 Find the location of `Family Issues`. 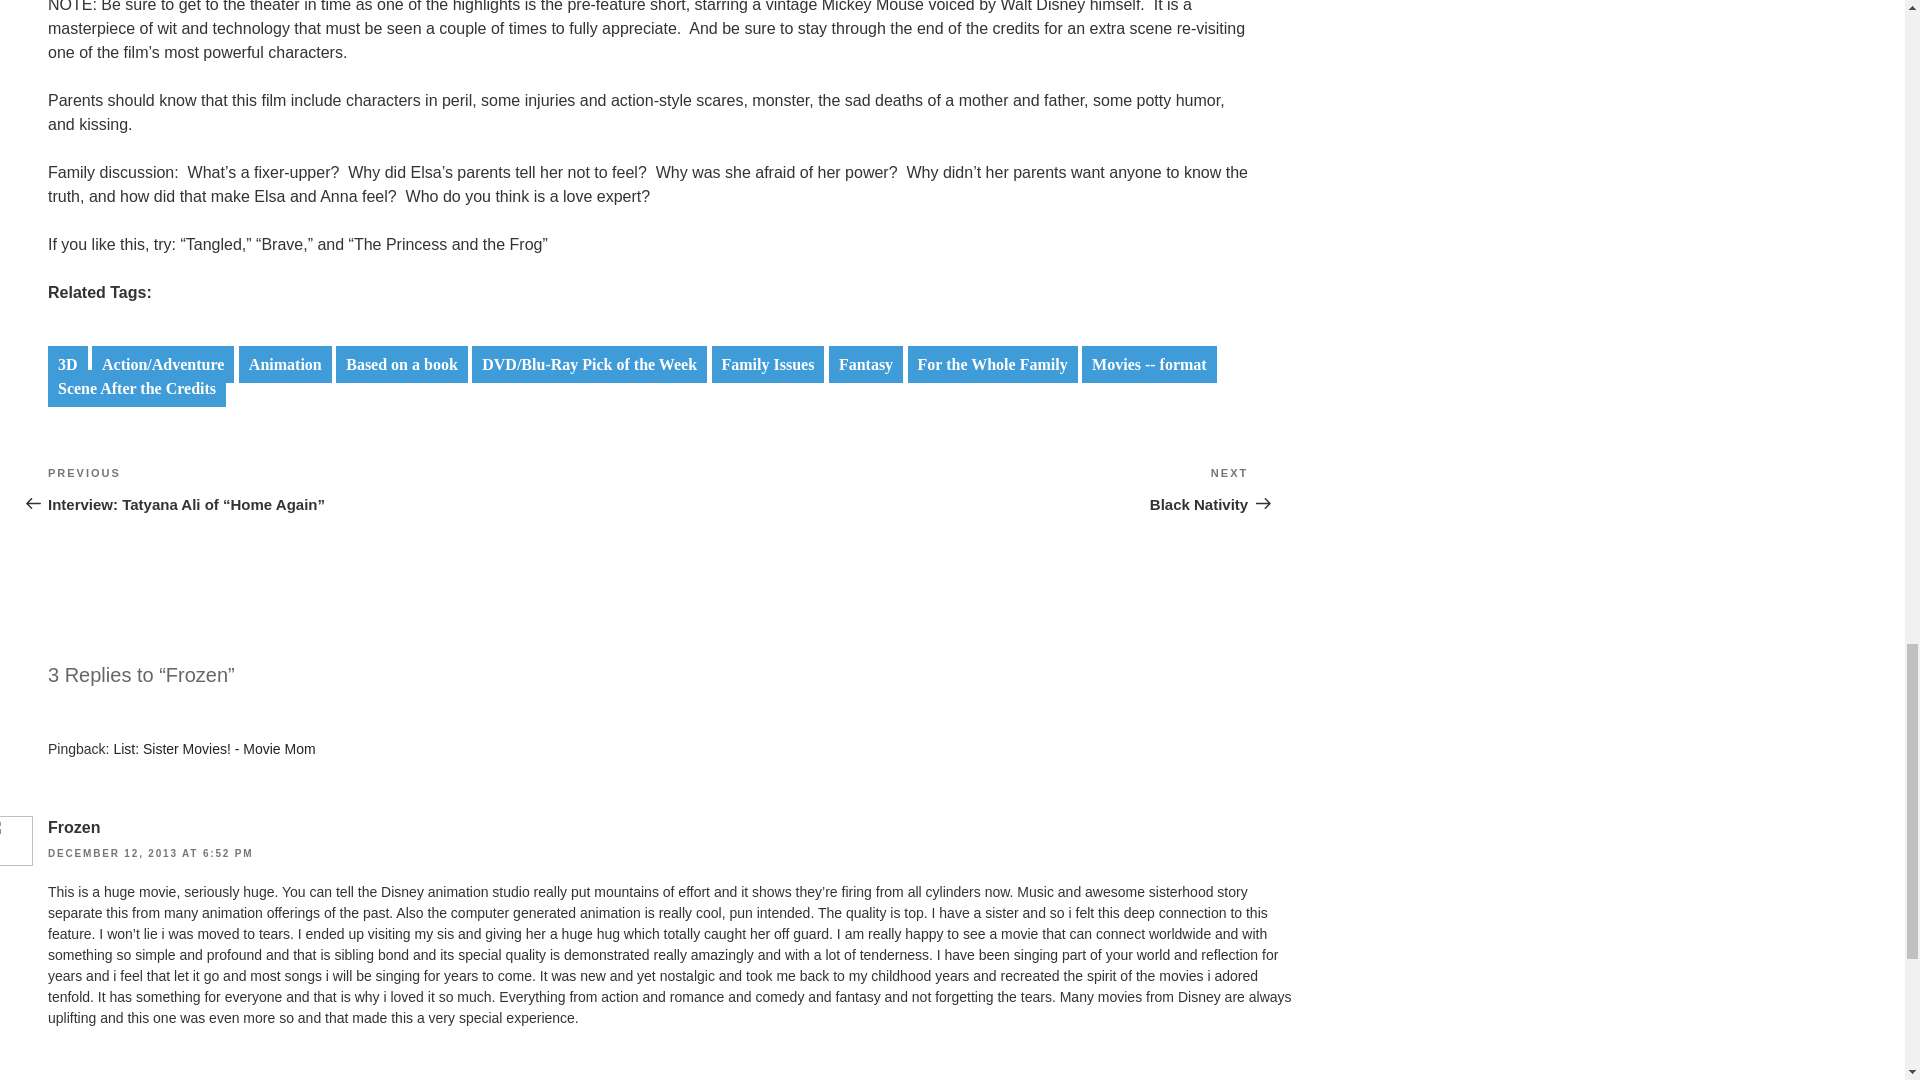

Family Issues is located at coordinates (768, 364).